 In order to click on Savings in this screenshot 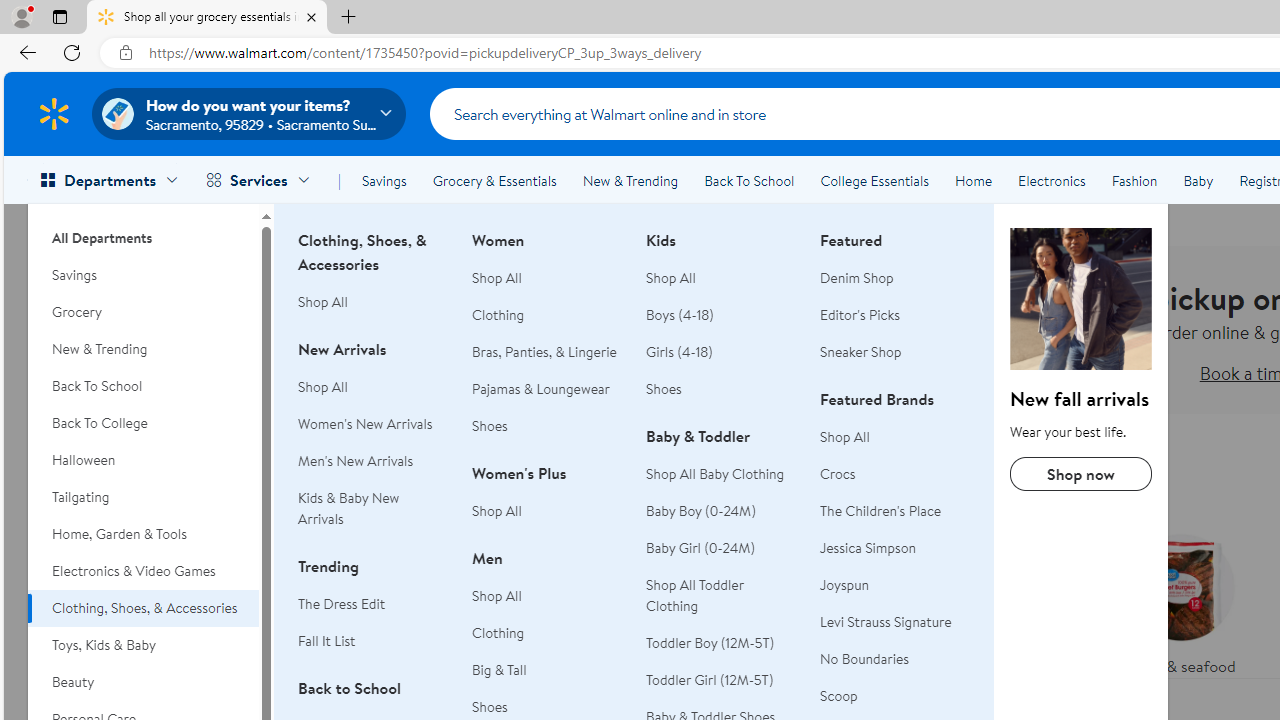, I will do `click(384, 180)`.